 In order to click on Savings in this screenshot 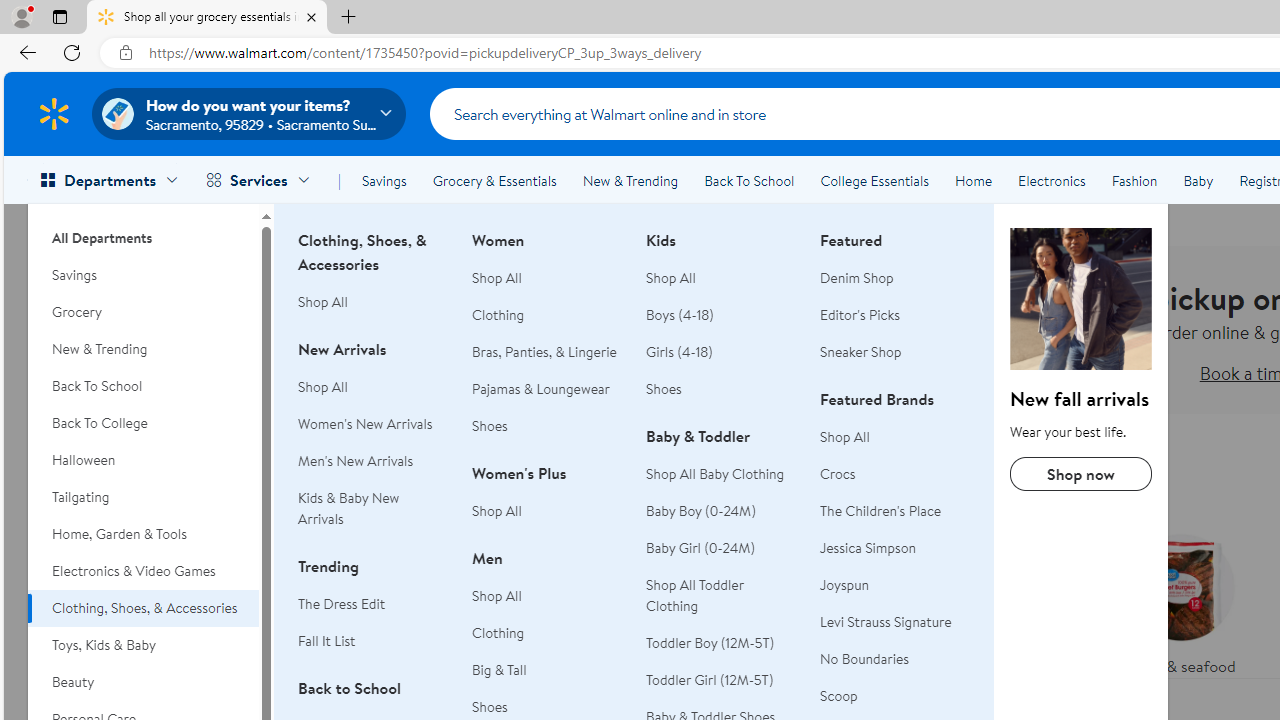, I will do `click(384, 180)`.